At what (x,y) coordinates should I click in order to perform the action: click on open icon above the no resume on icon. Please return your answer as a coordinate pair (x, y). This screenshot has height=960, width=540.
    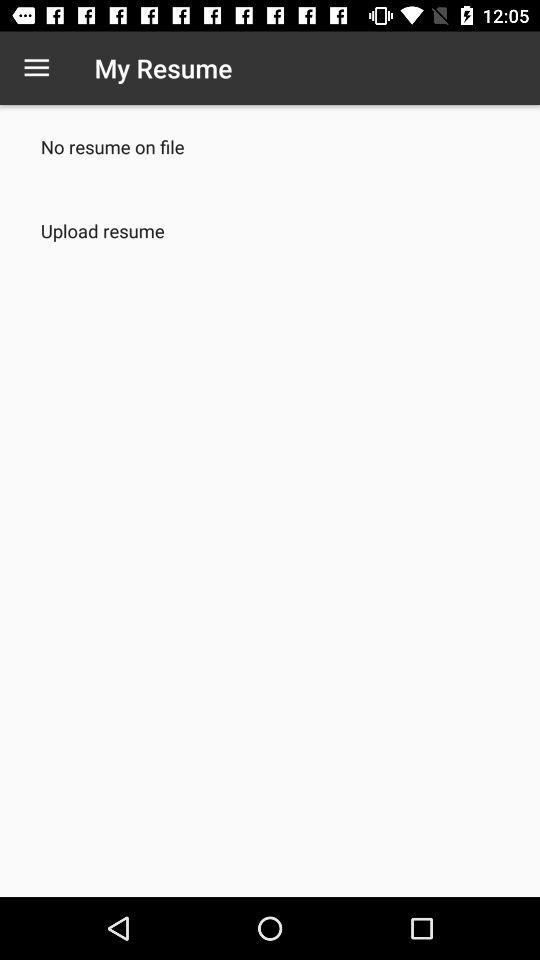
    Looking at the image, I should click on (36, 68).